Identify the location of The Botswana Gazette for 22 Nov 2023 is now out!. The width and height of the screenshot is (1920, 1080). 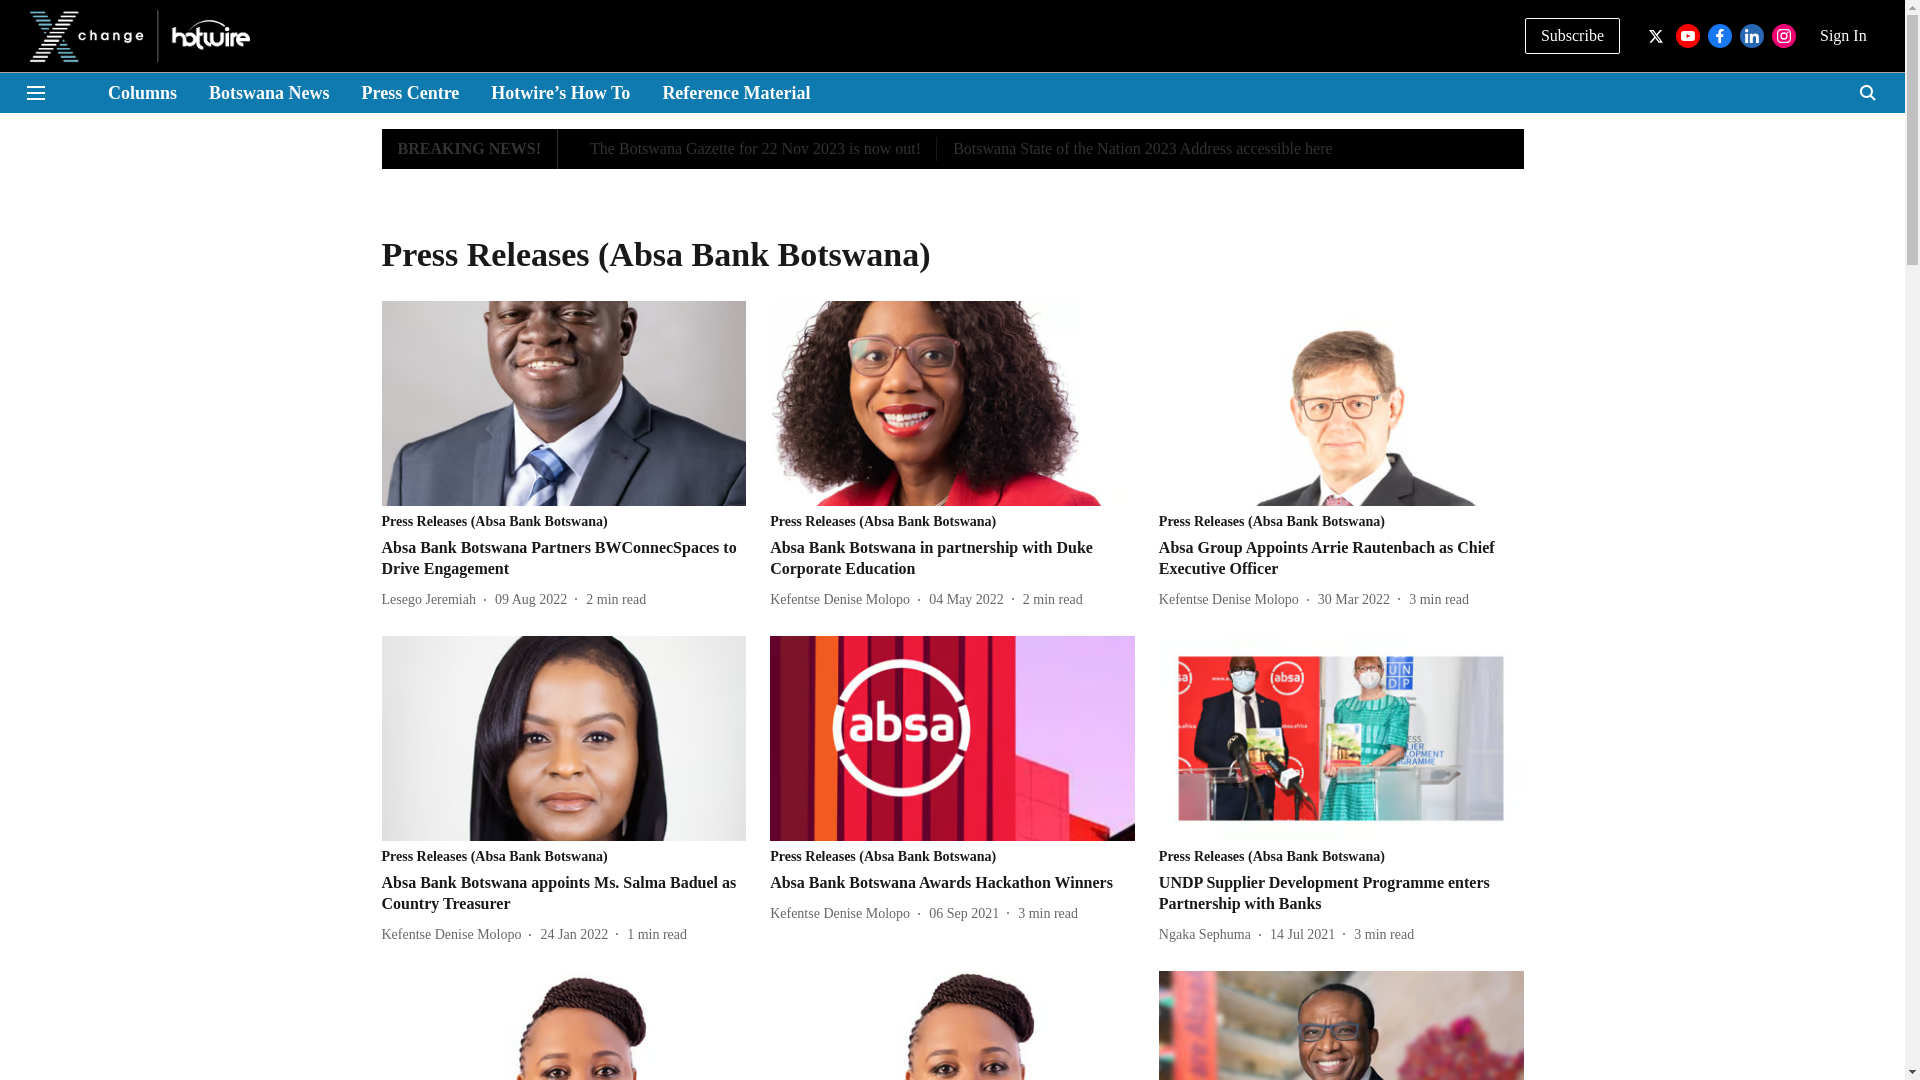
(756, 149).